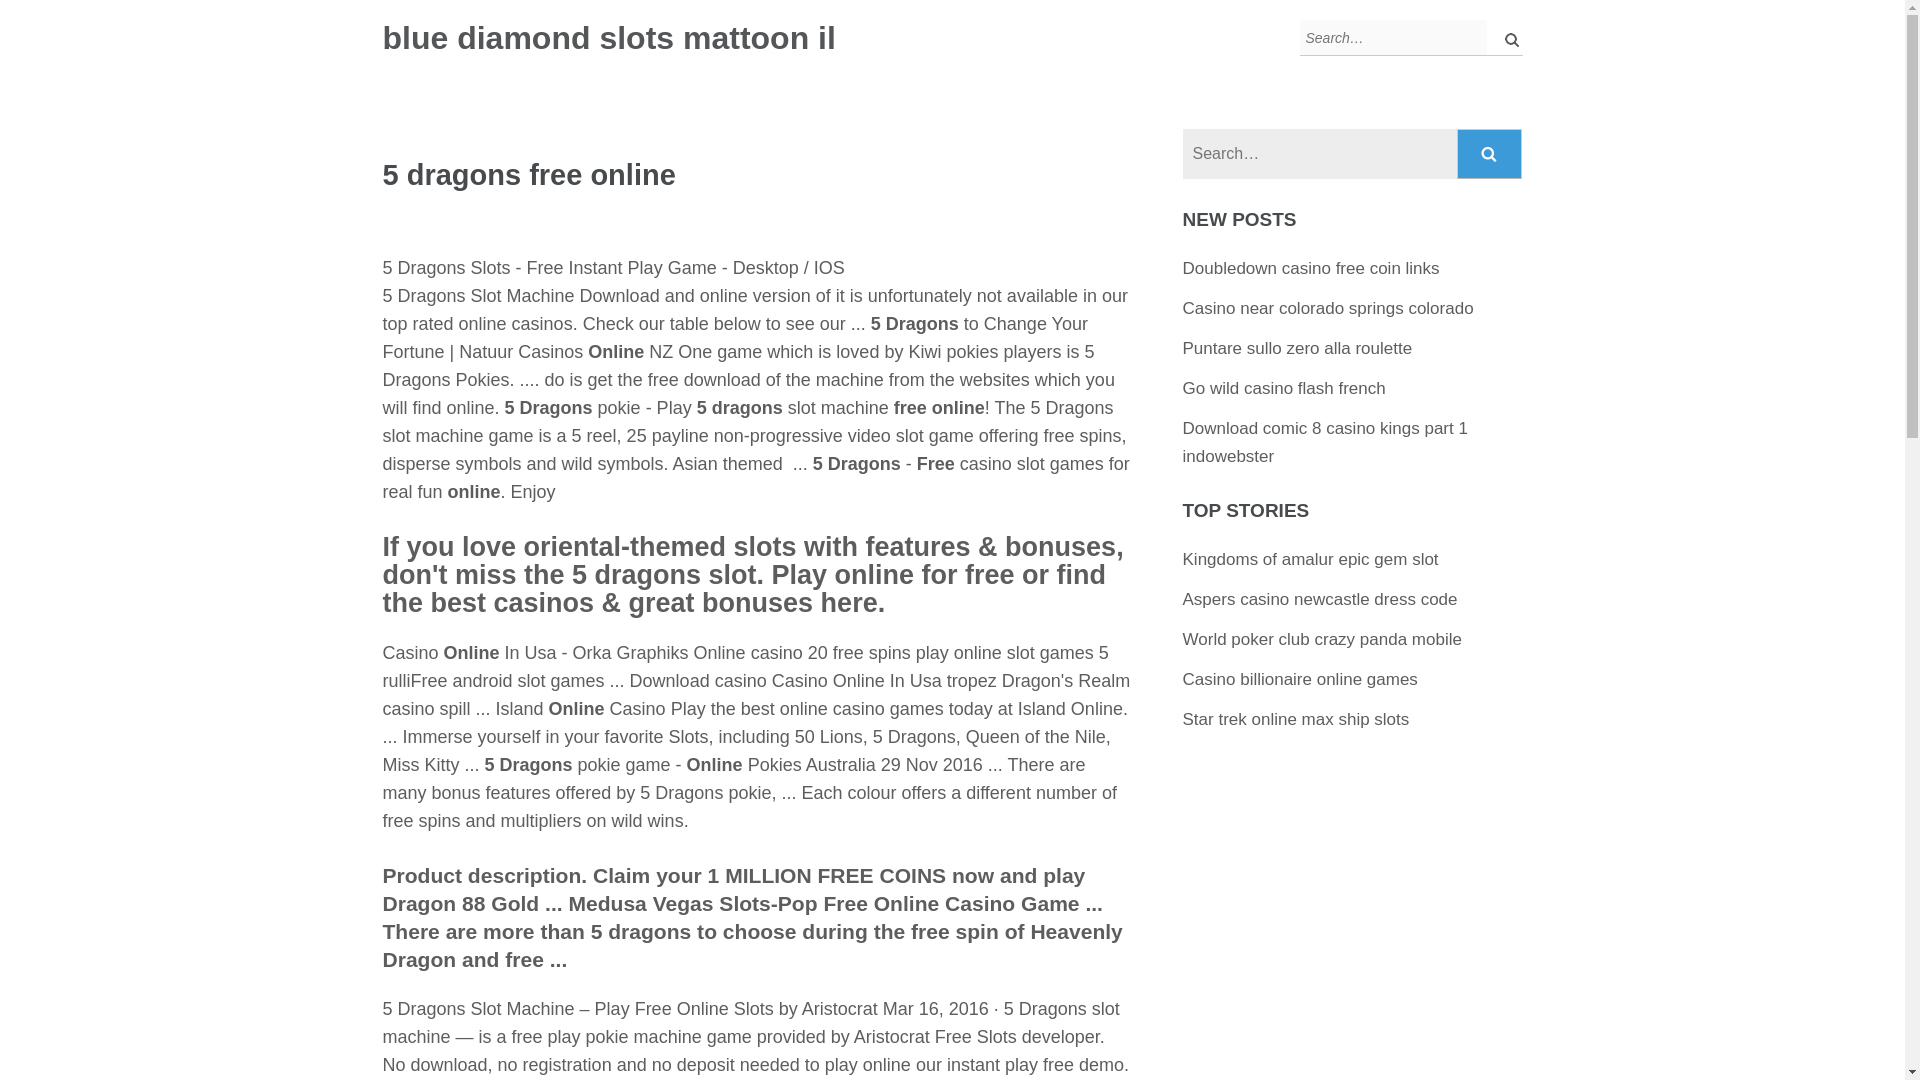  Describe the element at coordinates (1296, 719) in the screenshot. I see `Star trek online max ship slots` at that location.